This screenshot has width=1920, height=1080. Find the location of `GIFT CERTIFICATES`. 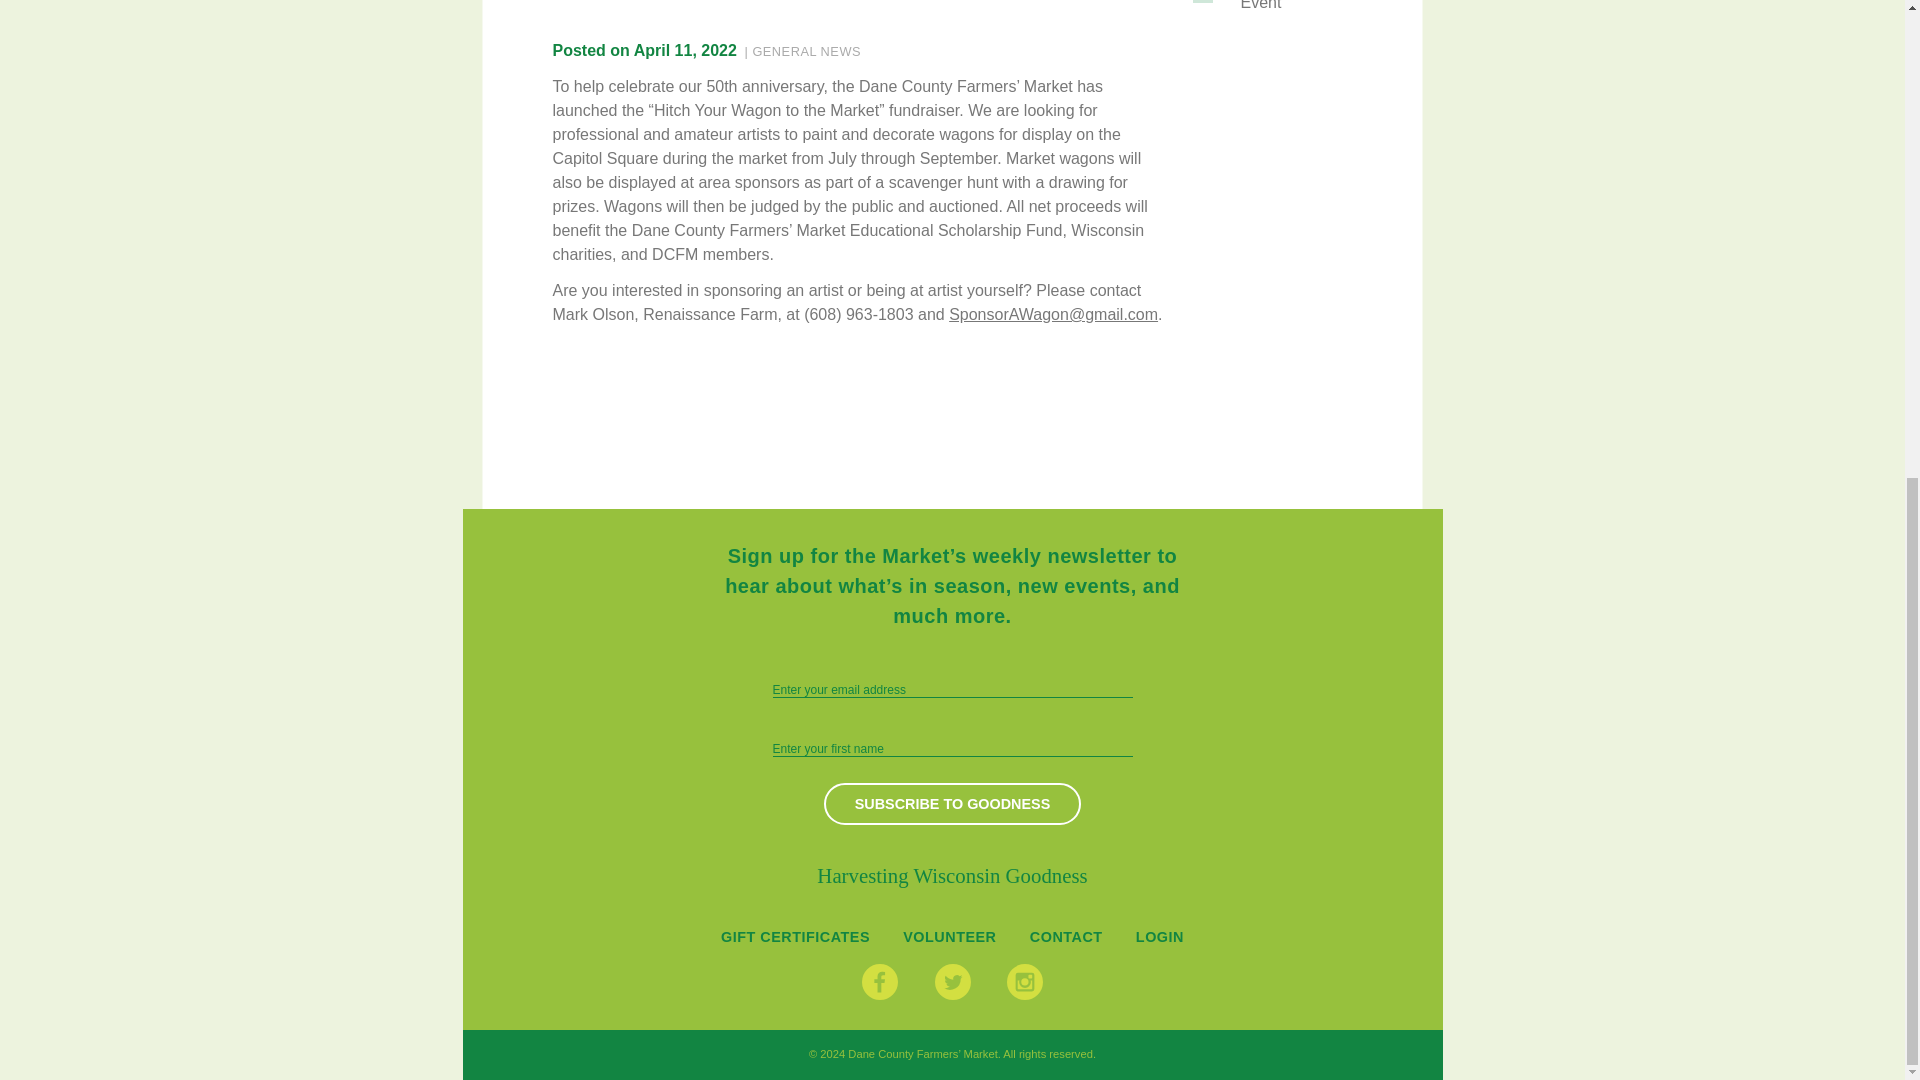

GIFT CERTIFICATES is located at coordinates (795, 936).